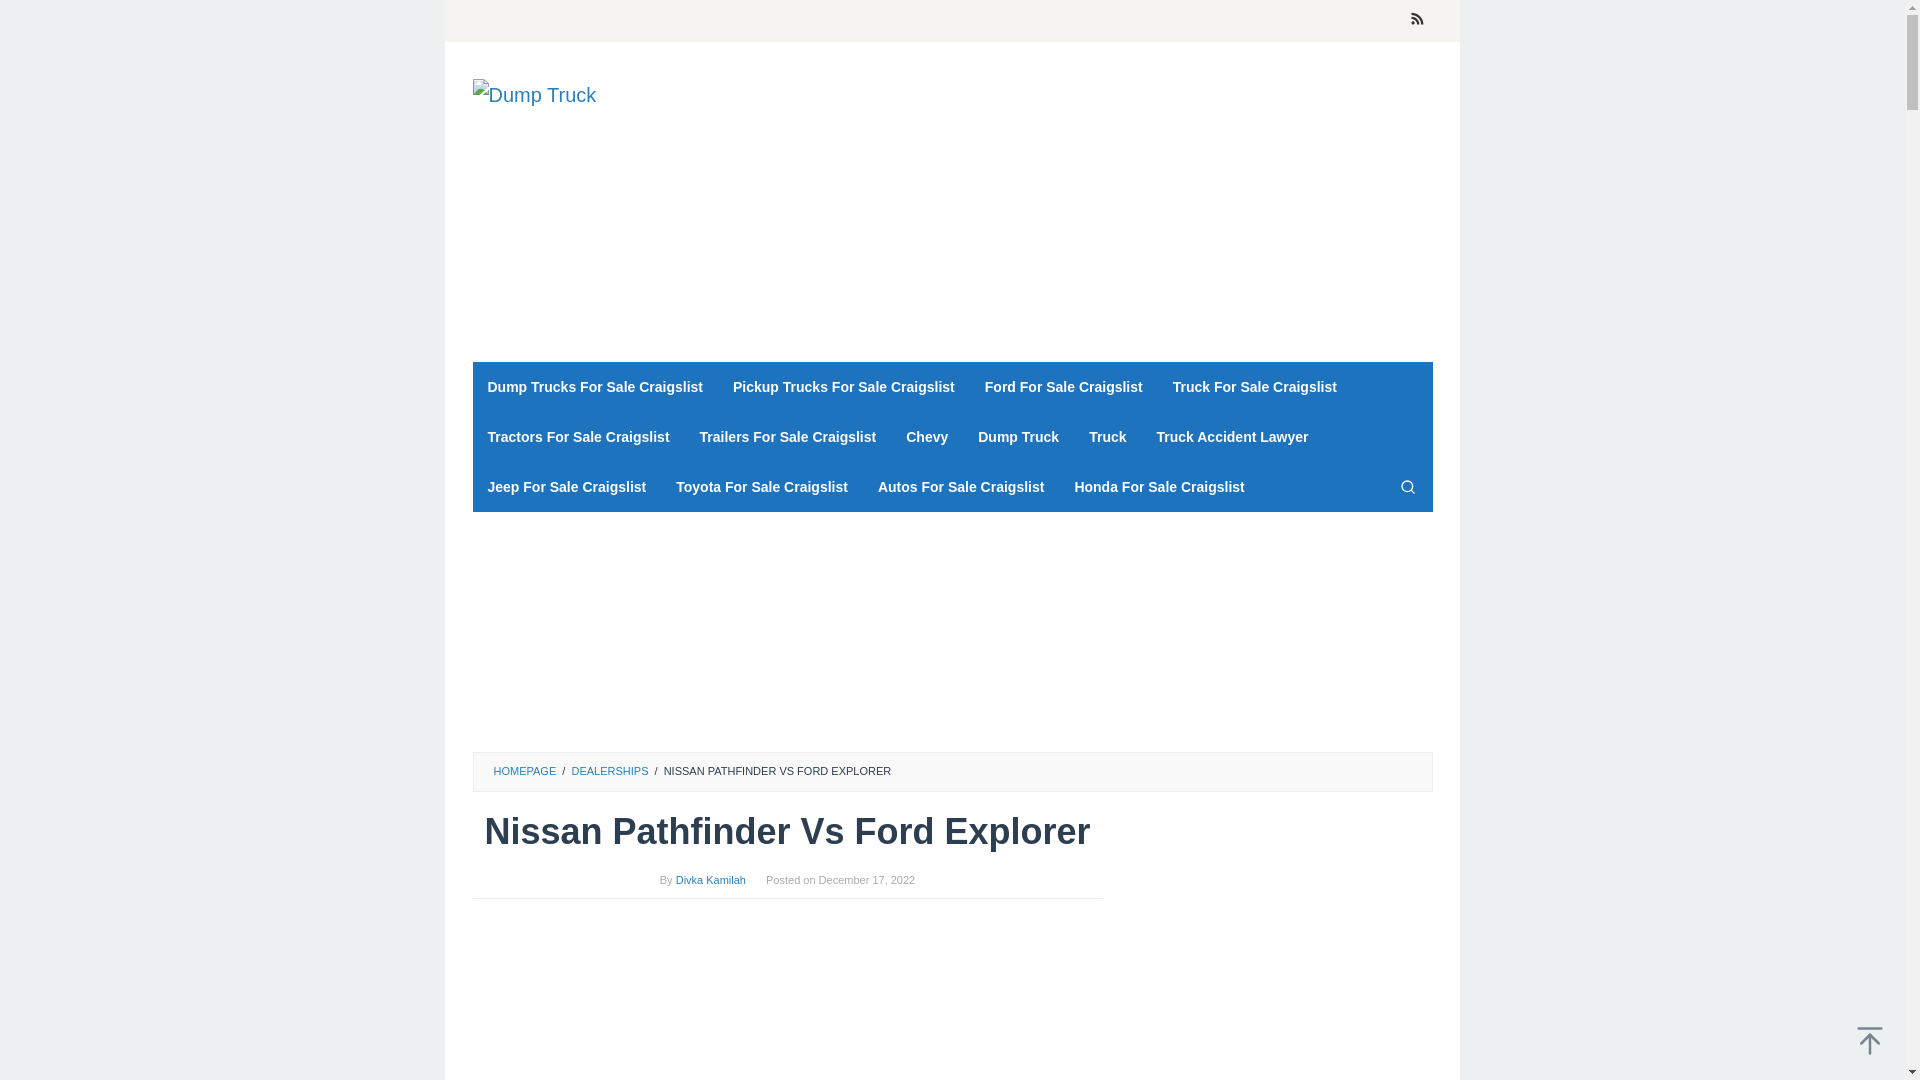 Image resolution: width=1920 pixels, height=1080 pixels. What do you see at coordinates (926, 436) in the screenshot?
I see `Chevy` at bounding box center [926, 436].